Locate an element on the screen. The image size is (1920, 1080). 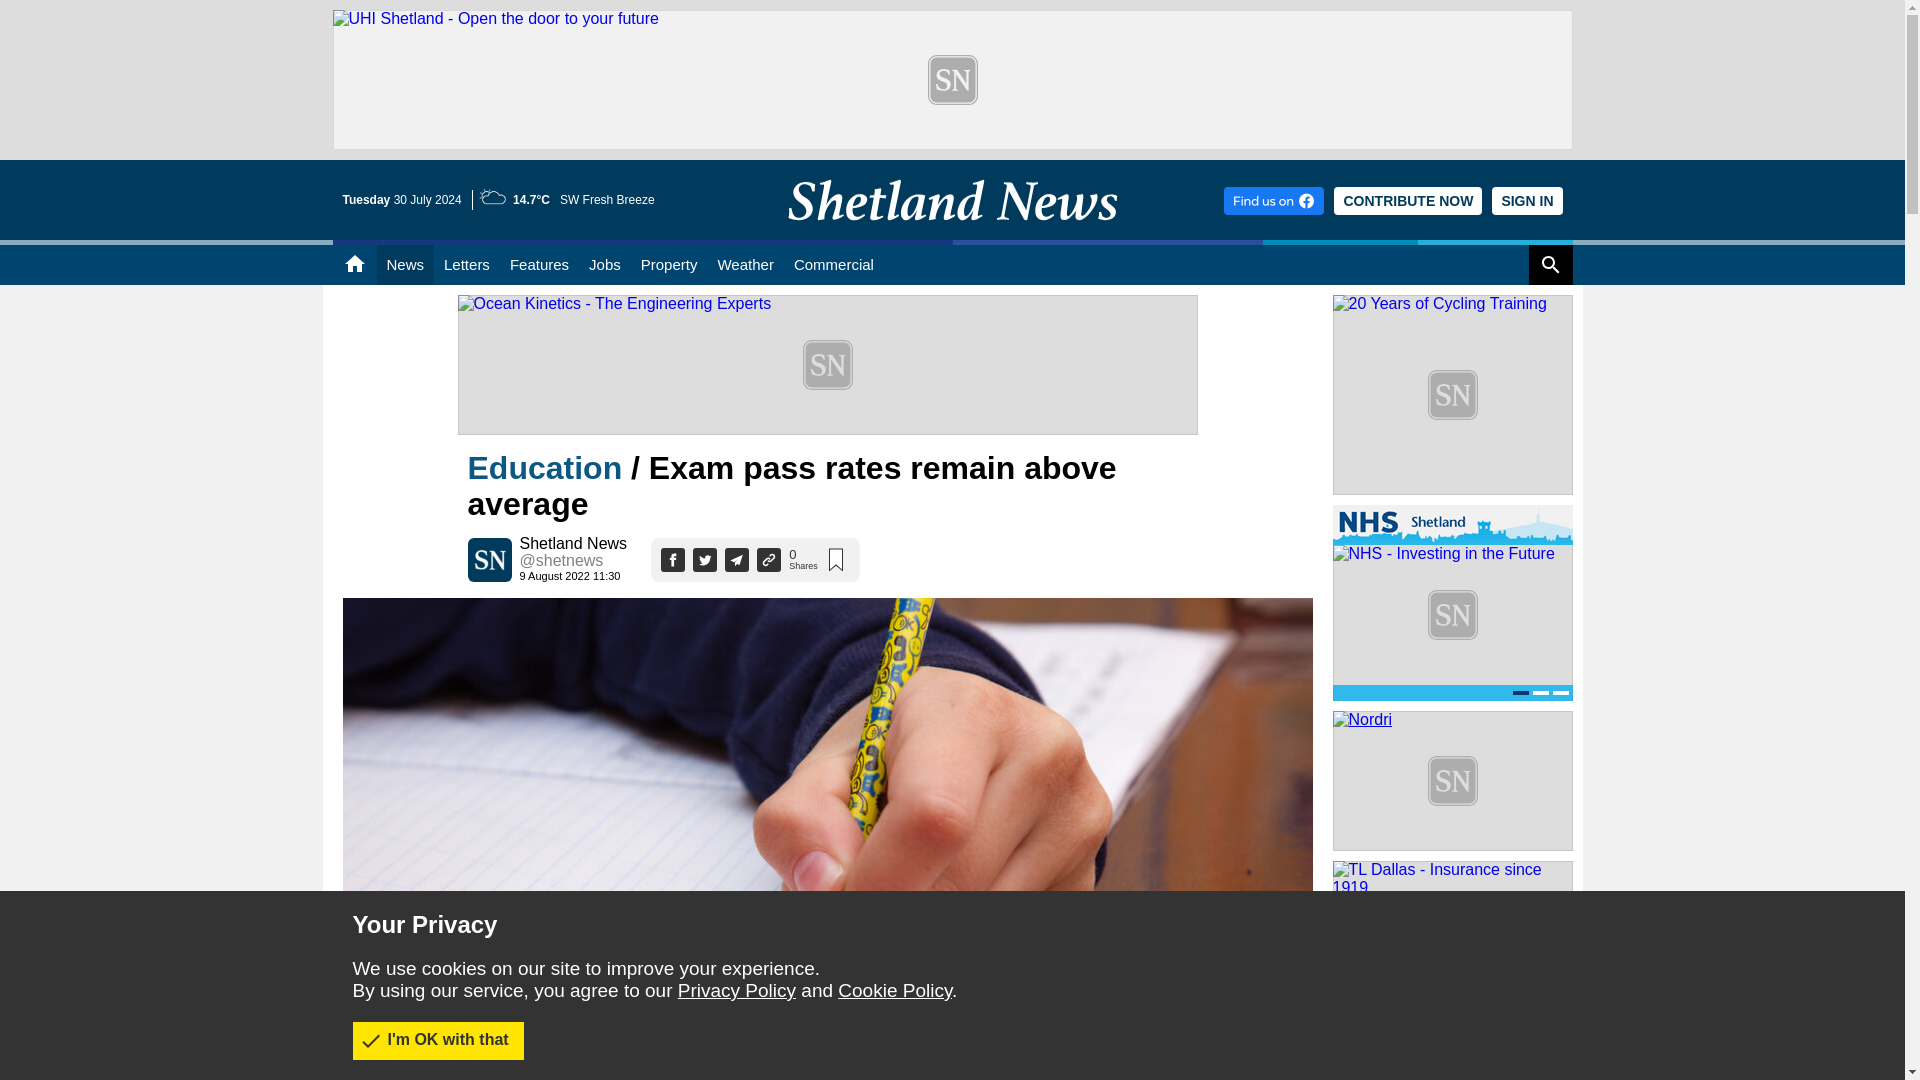
Support Shetland News is located at coordinates (1408, 200).